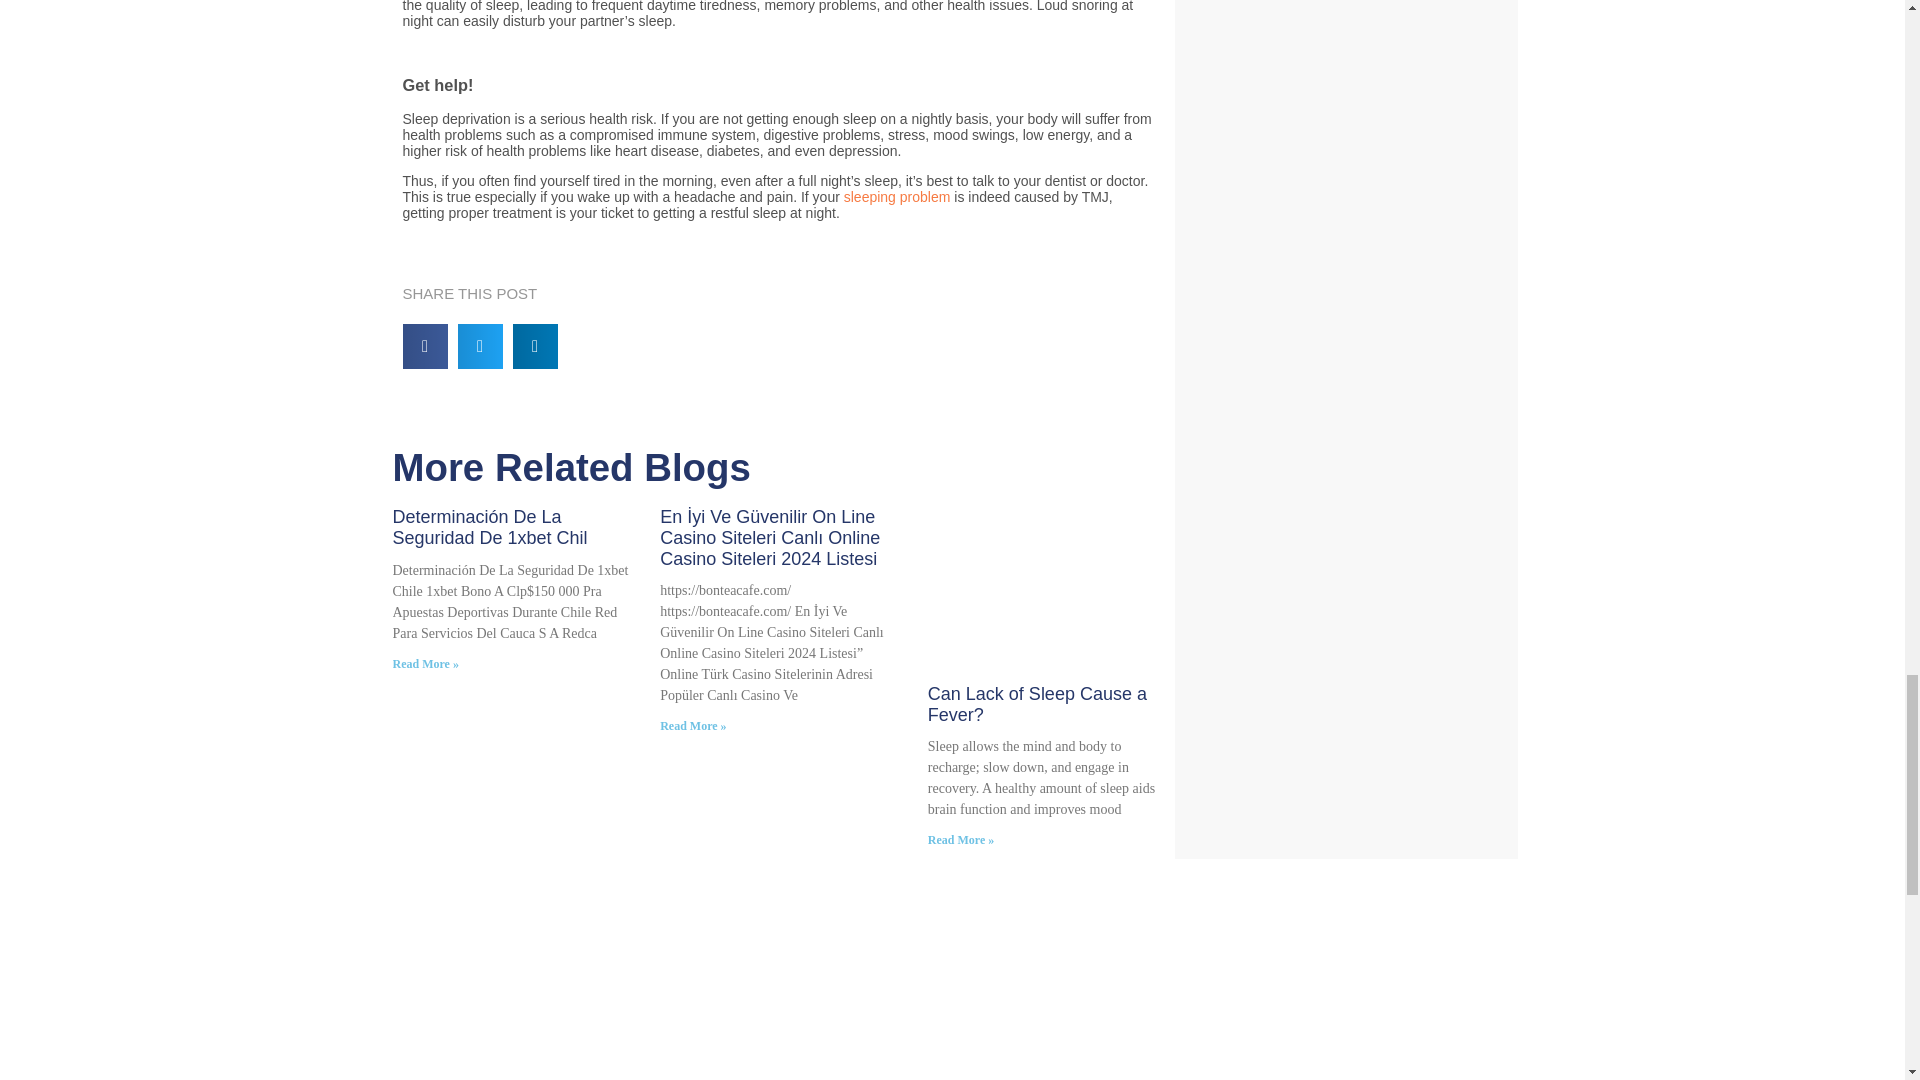 The width and height of the screenshot is (1920, 1080). Describe the element at coordinates (897, 197) in the screenshot. I see `sleeping problem` at that location.